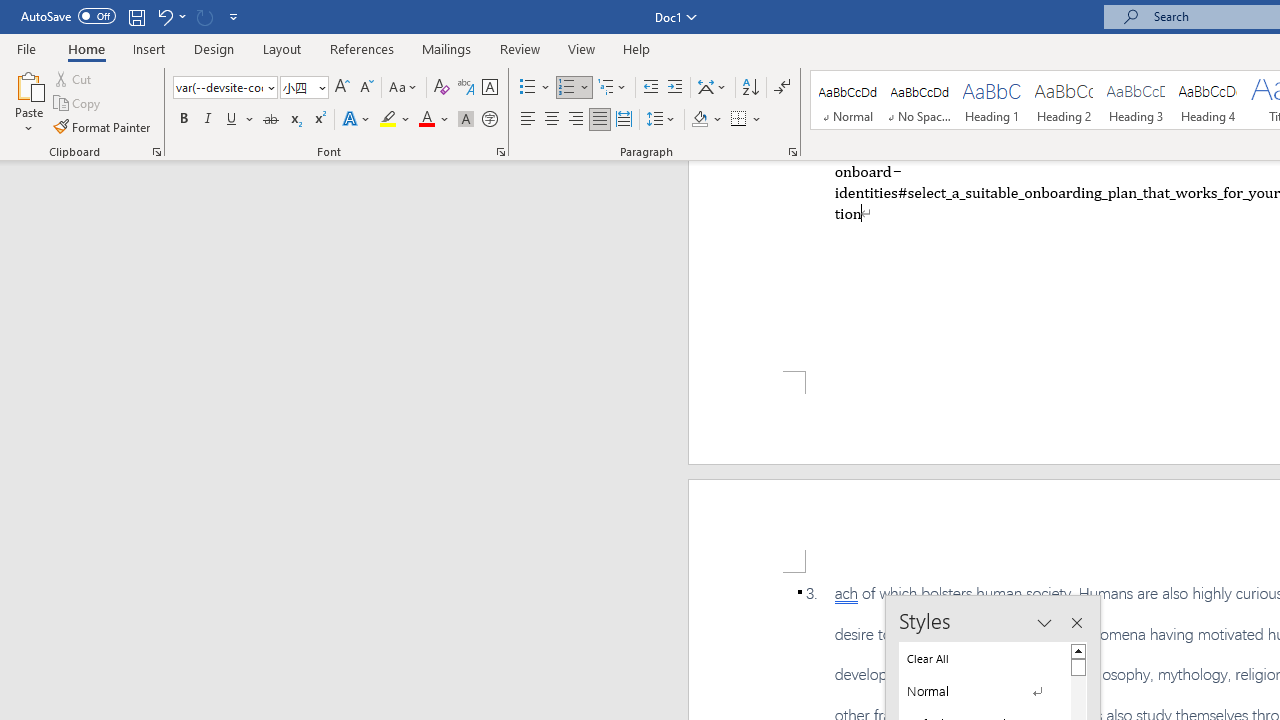 Image resolution: width=1280 pixels, height=720 pixels. What do you see at coordinates (270, 120) in the screenshot?
I see `Strikethrough` at bounding box center [270, 120].